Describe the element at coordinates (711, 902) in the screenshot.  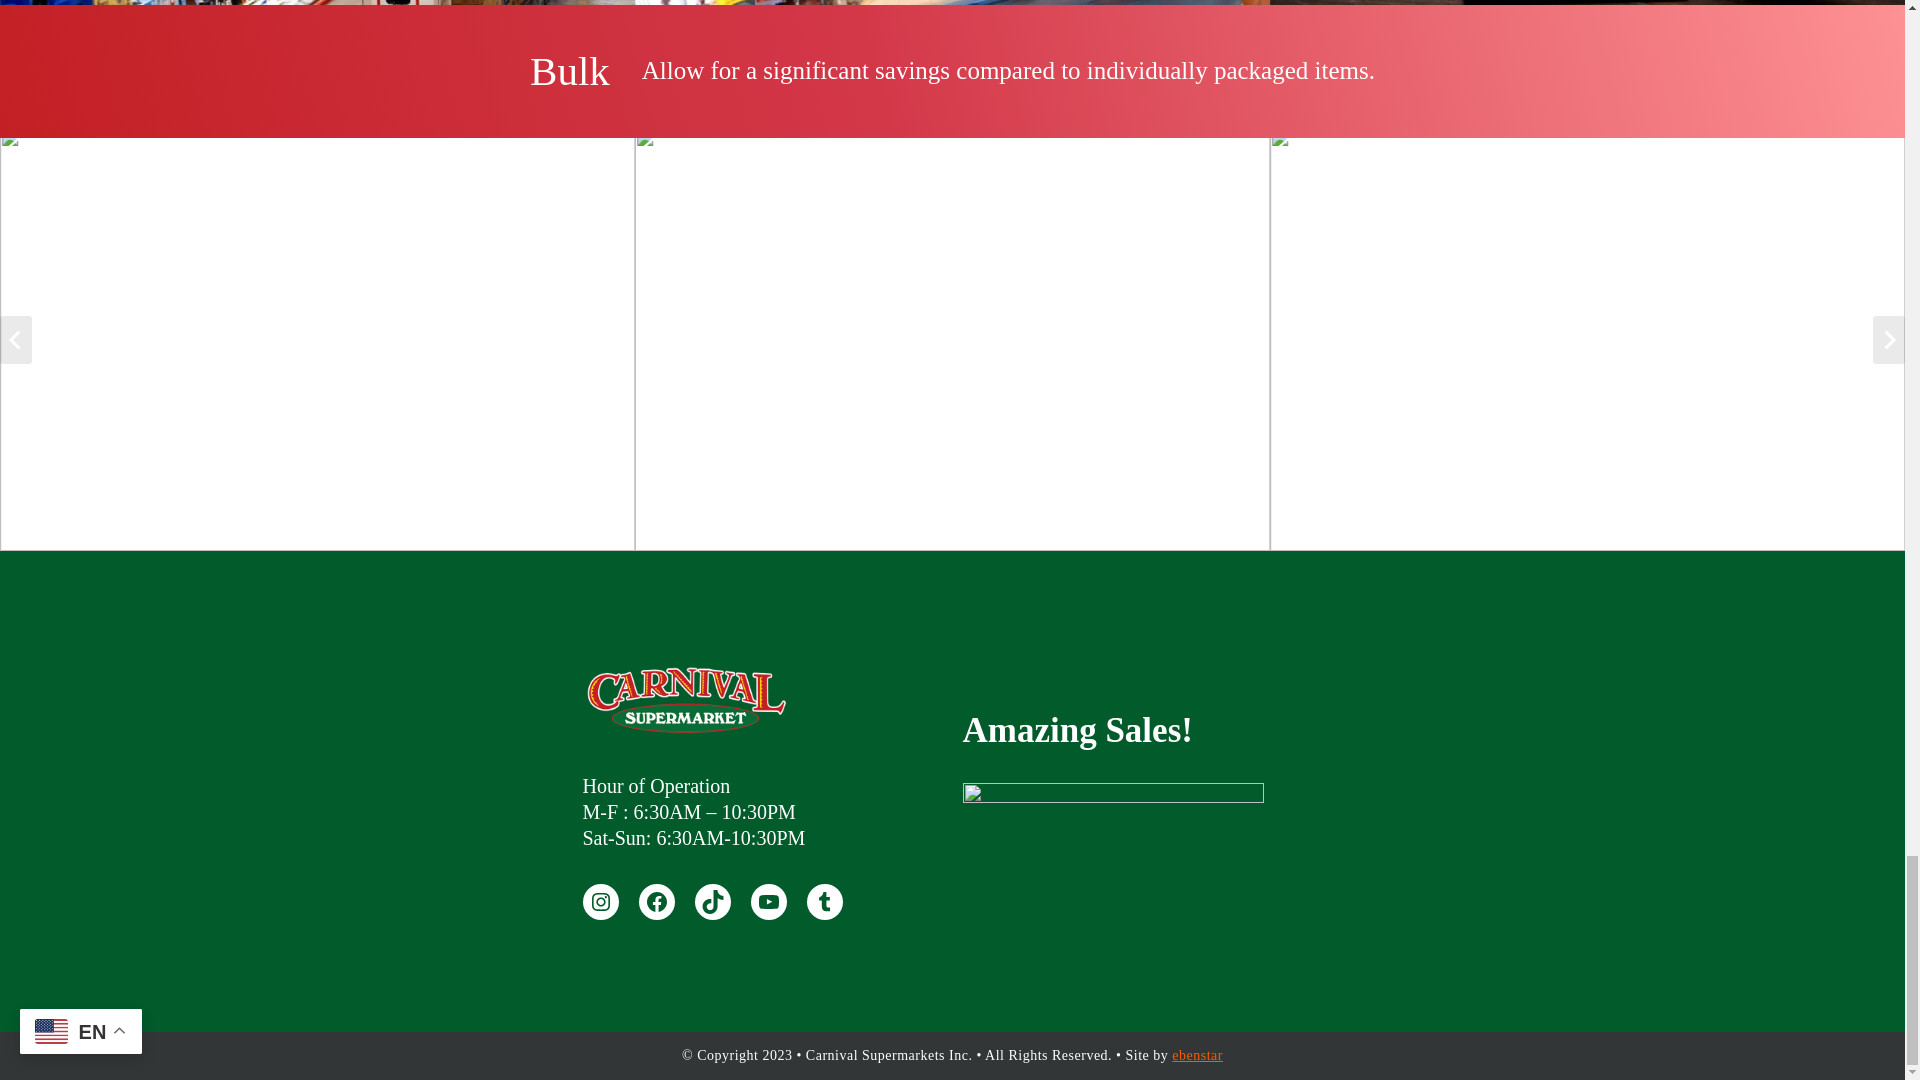
I see `TikTok` at that location.